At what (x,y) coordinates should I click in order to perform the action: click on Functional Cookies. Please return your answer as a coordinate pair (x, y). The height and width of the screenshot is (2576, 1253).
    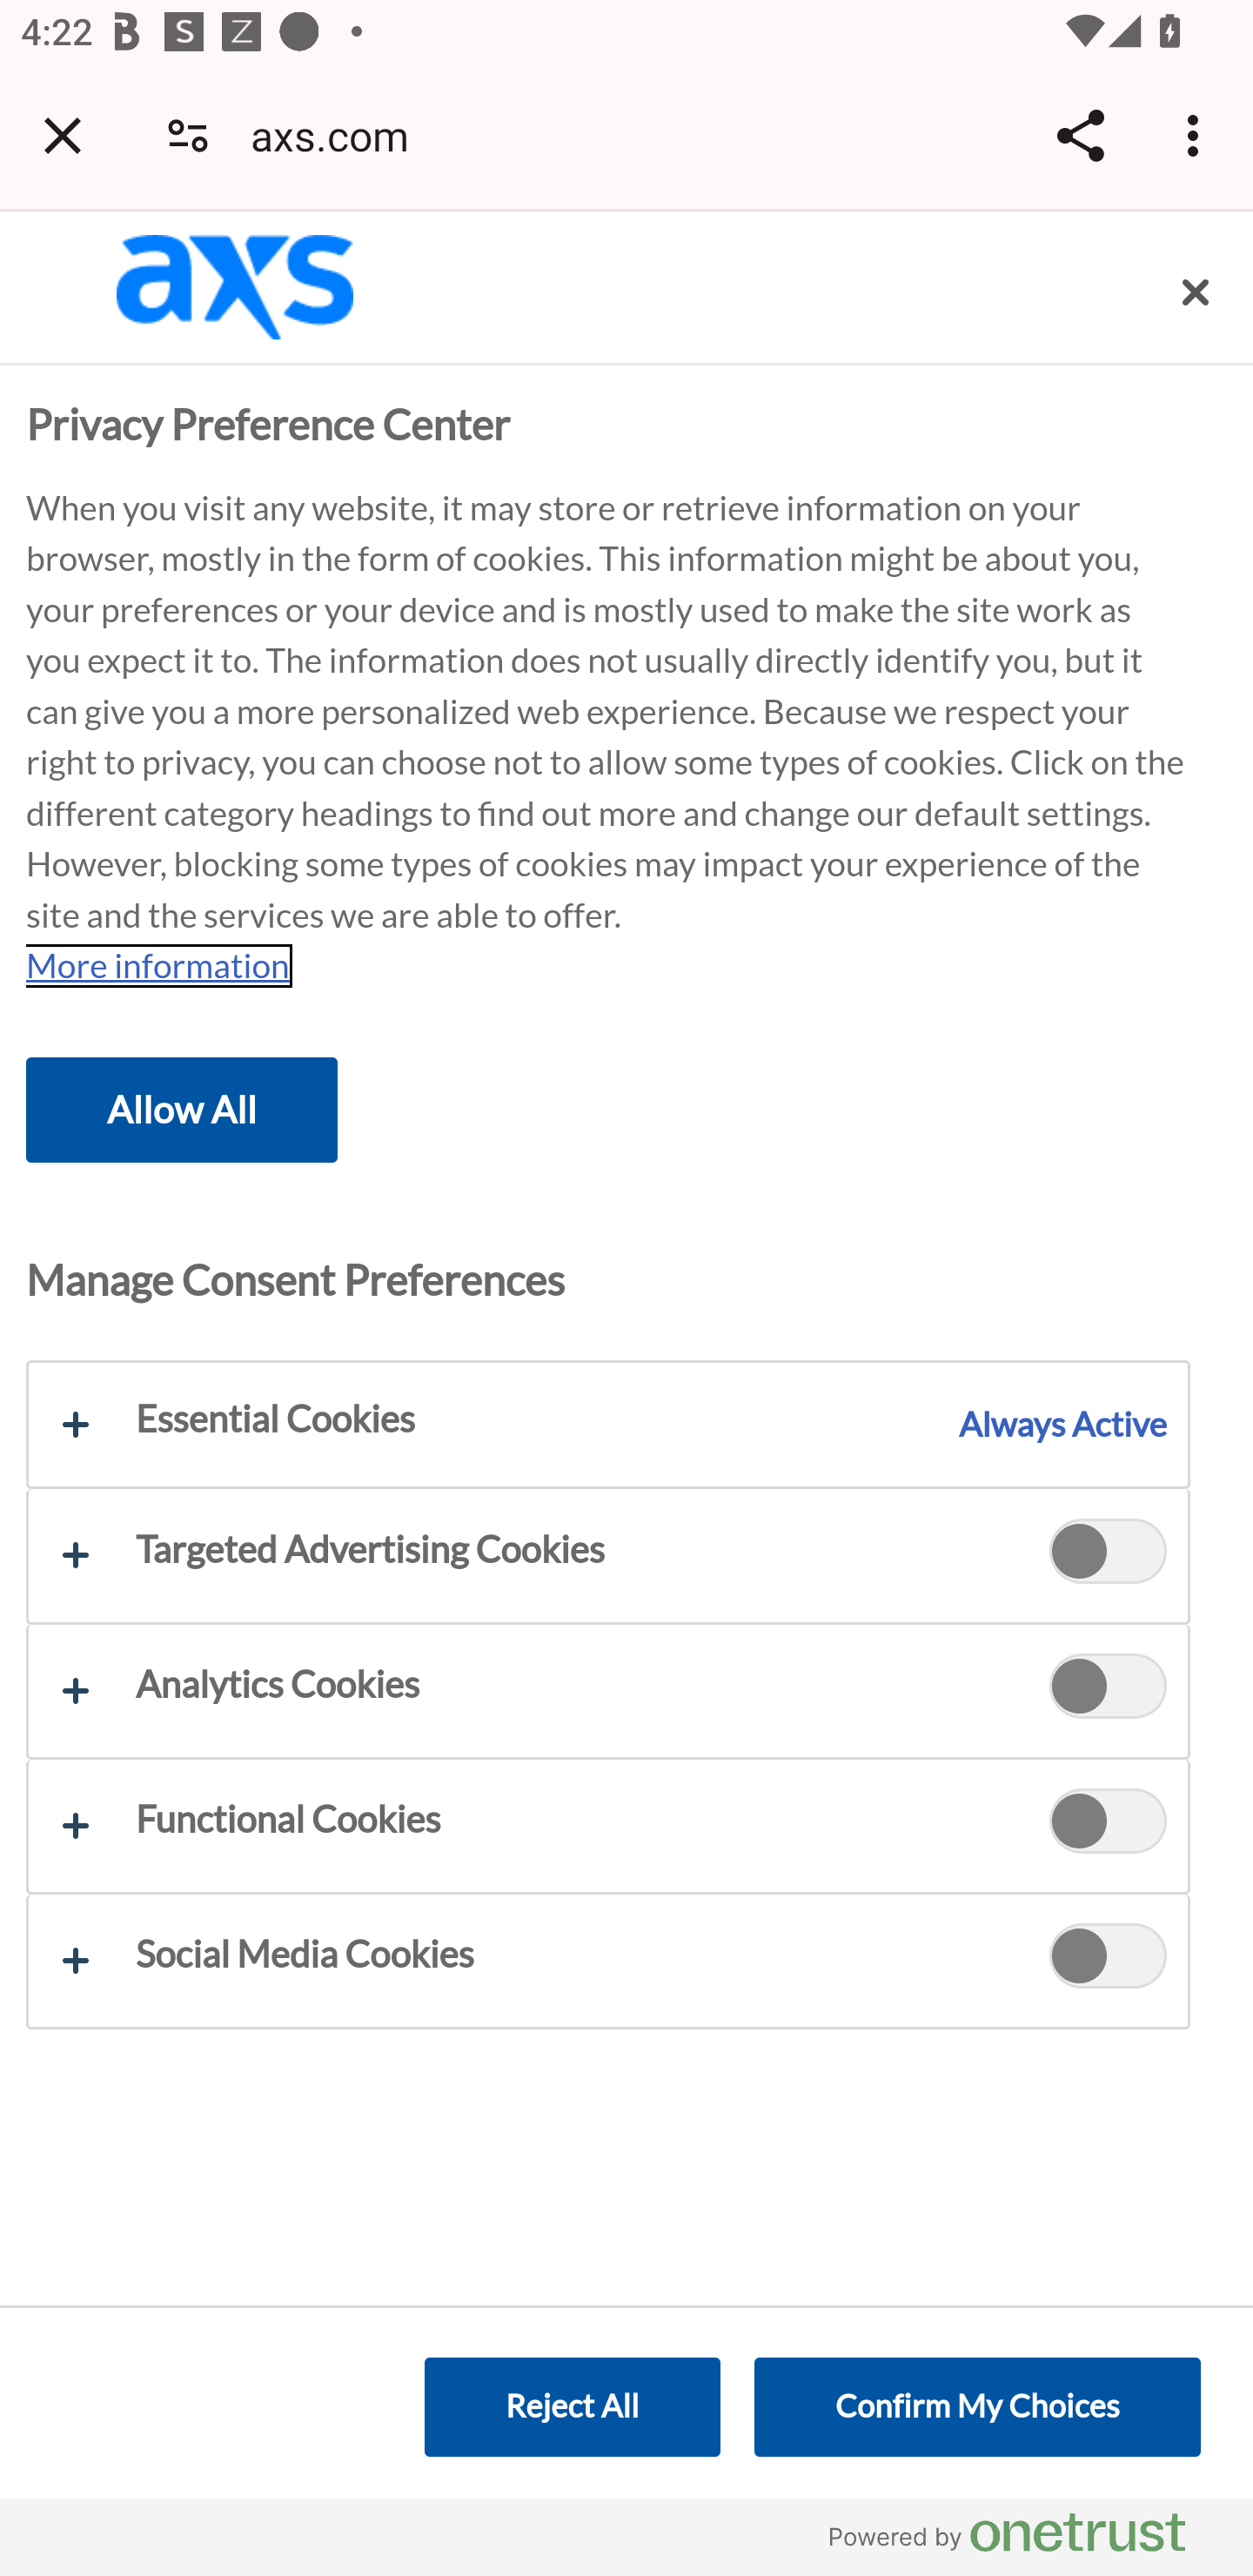
    Looking at the image, I should click on (608, 1824).